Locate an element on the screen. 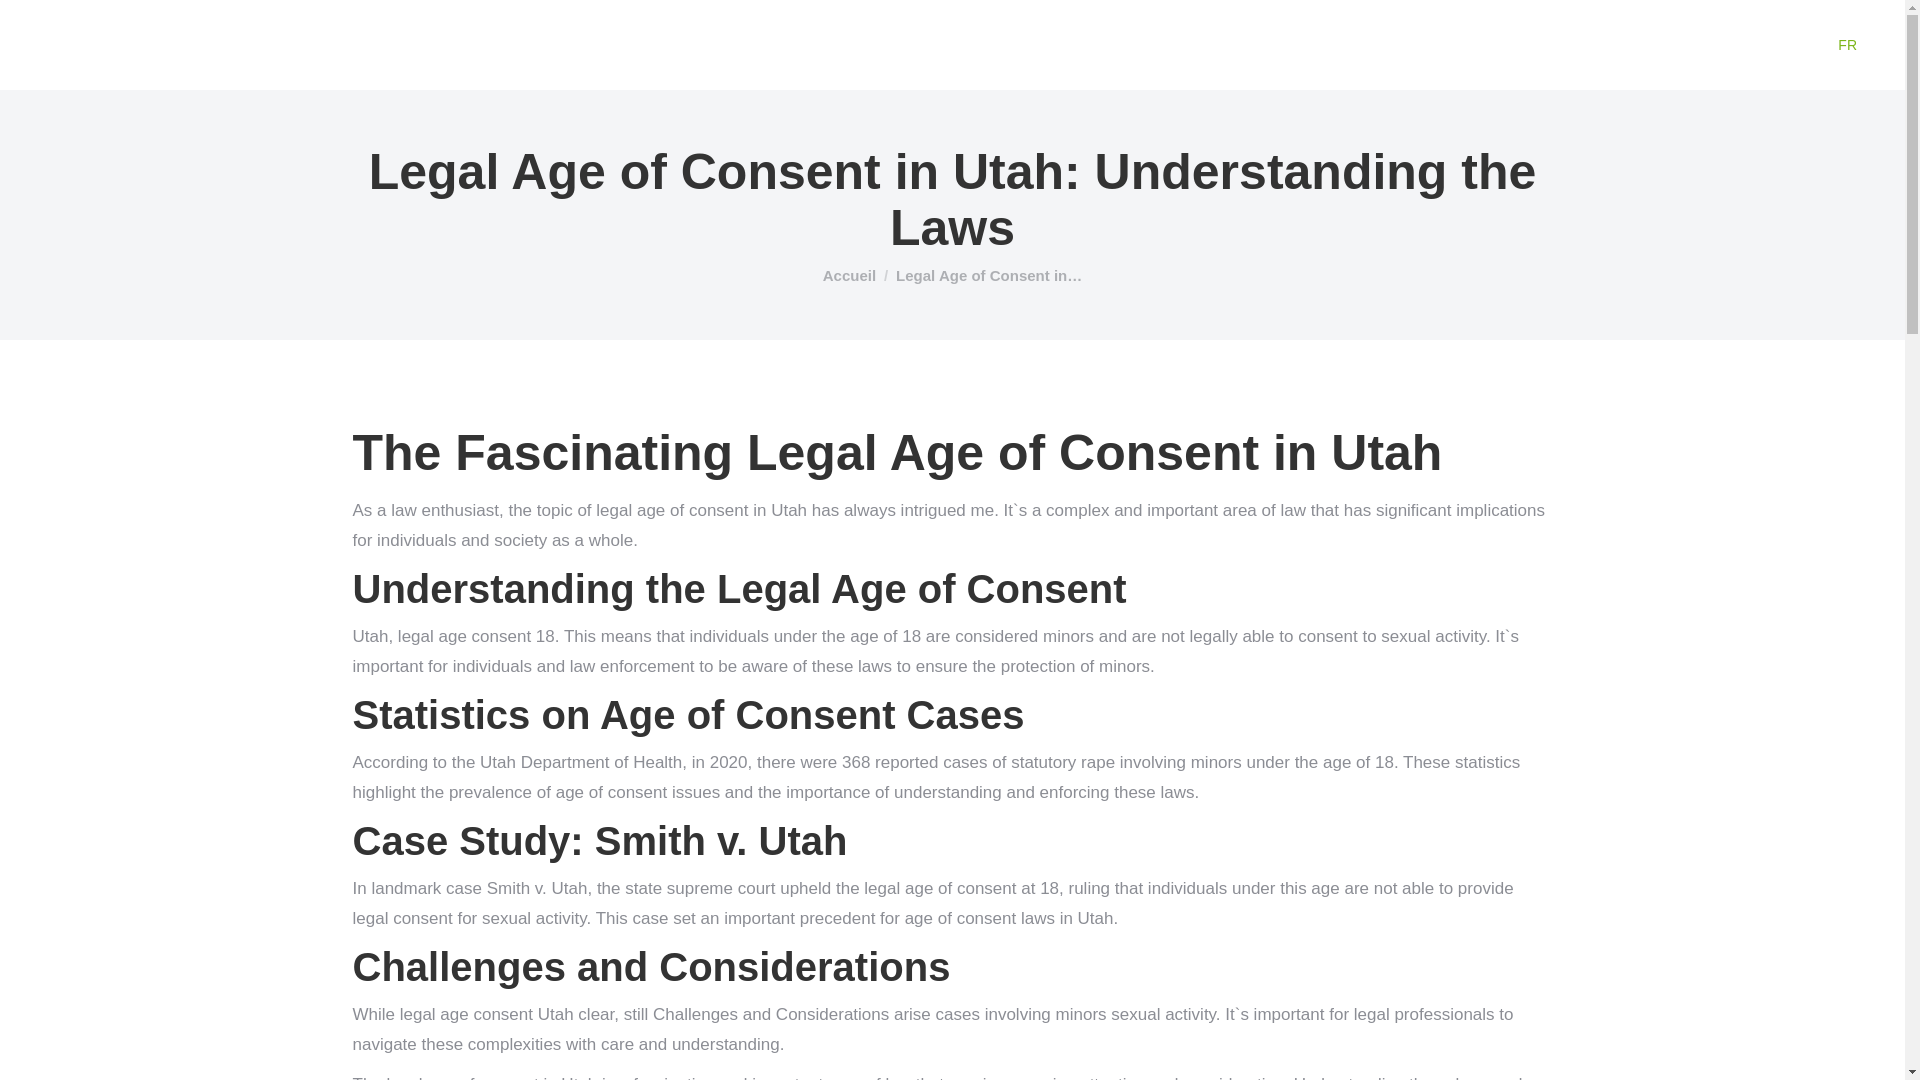 This screenshot has width=1920, height=1080. FR is located at coordinates (1846, 45).